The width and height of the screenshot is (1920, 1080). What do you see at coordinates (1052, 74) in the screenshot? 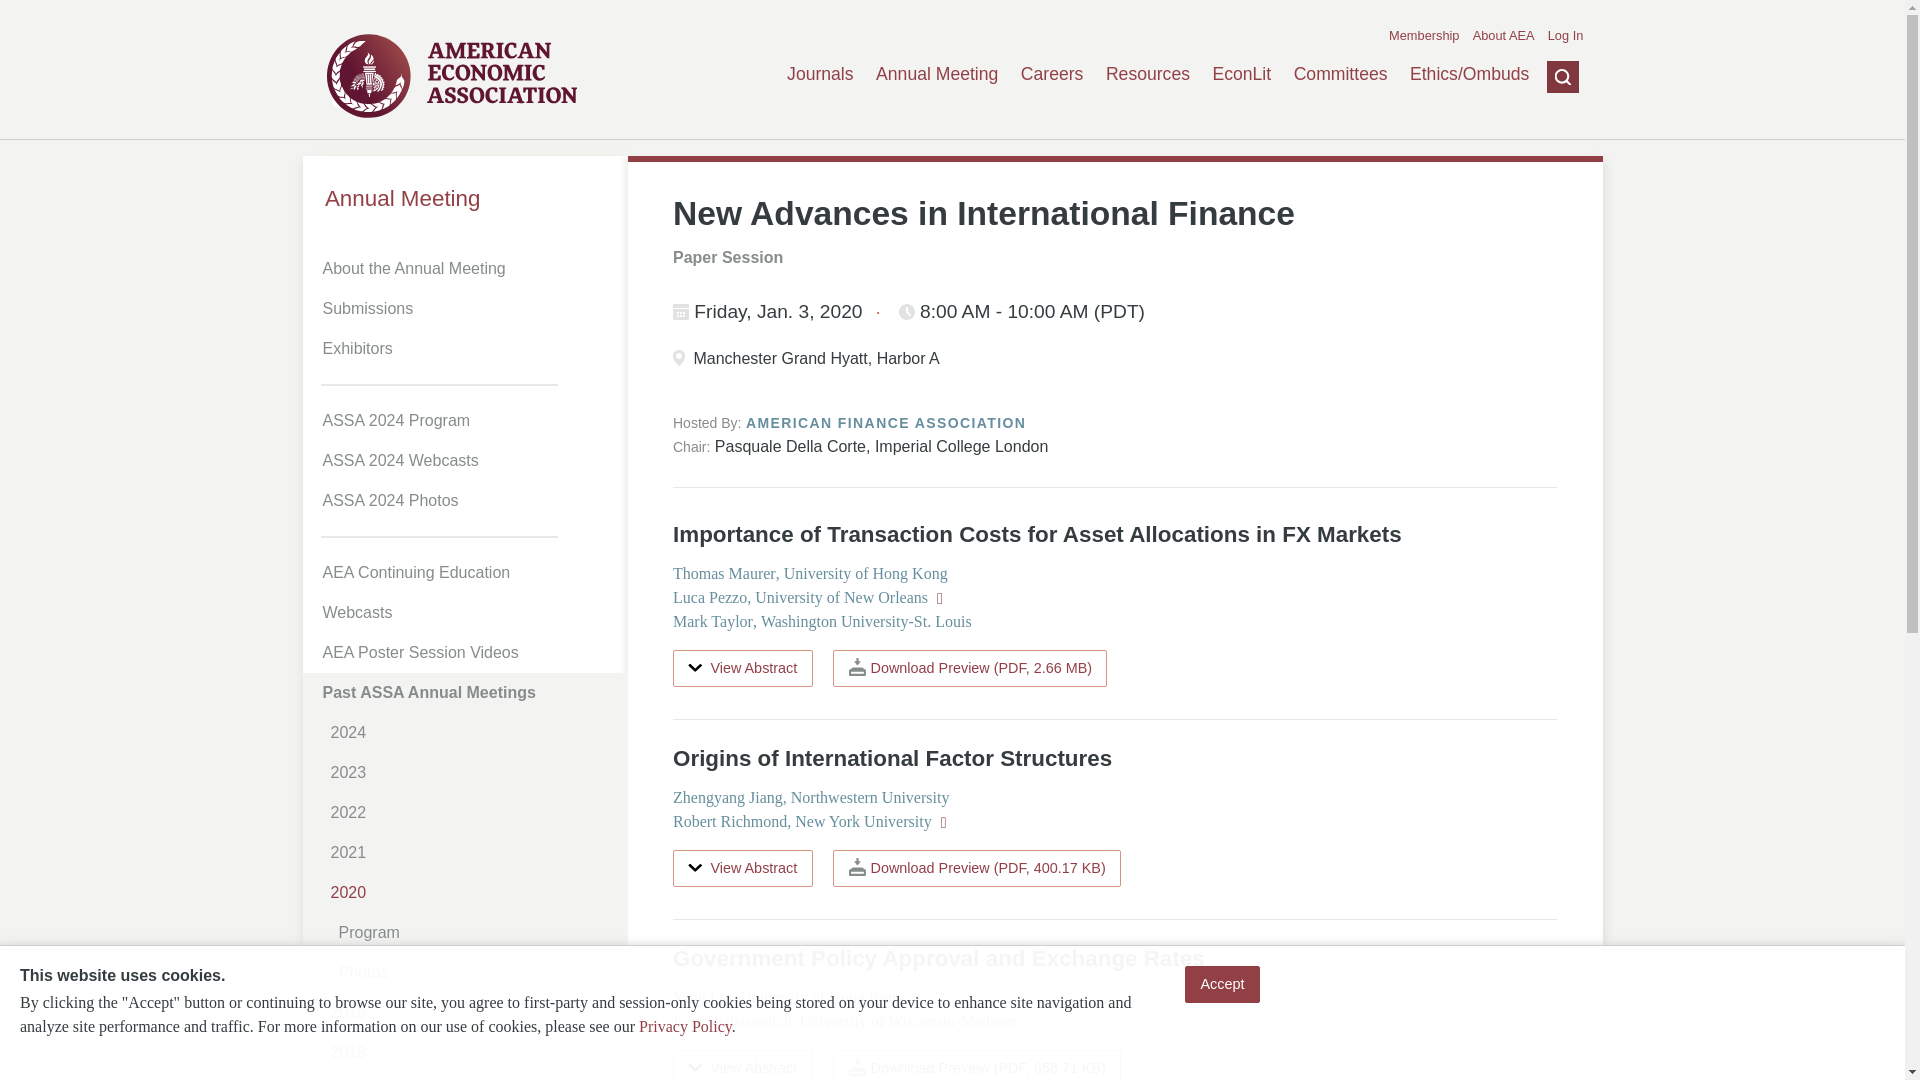
I see `Careers` at bounding box center [1052, 74].